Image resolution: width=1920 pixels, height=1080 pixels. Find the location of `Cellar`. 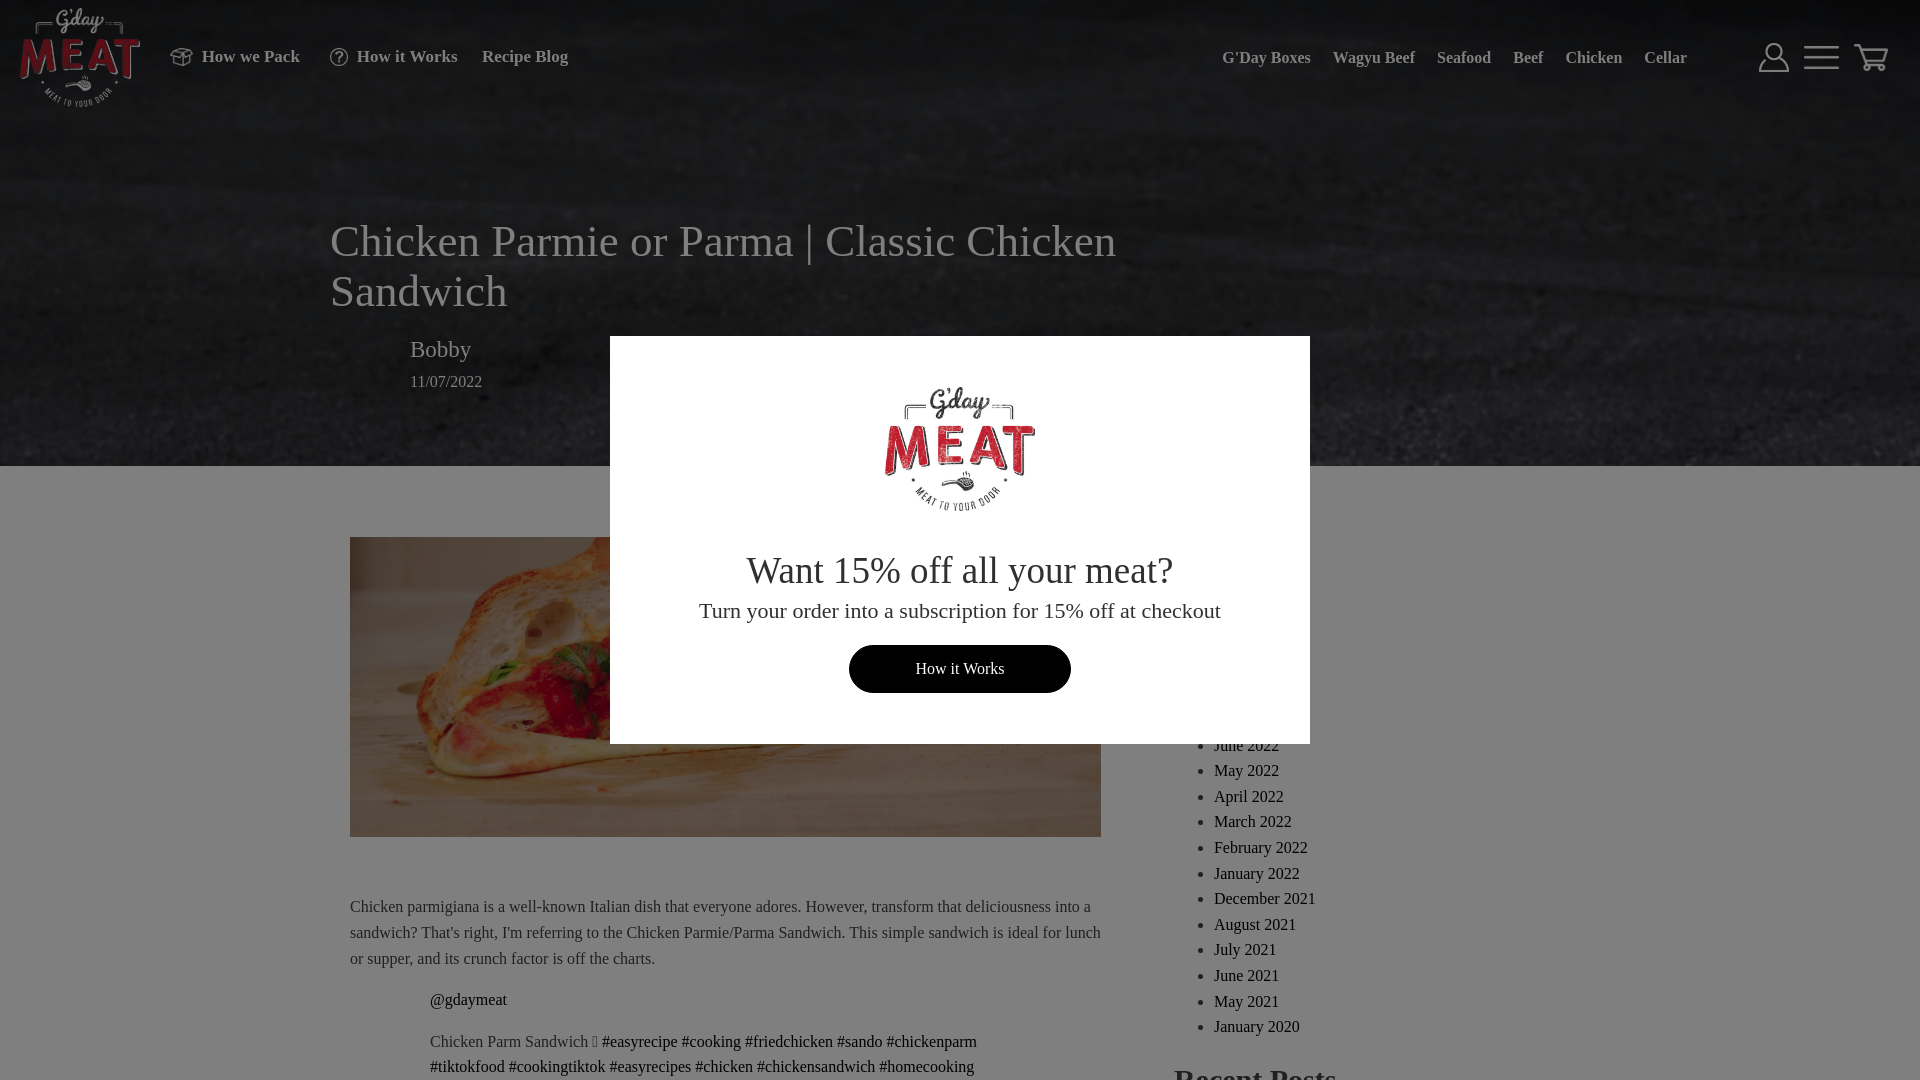

Cellar is located at coordinates (1665, 57).